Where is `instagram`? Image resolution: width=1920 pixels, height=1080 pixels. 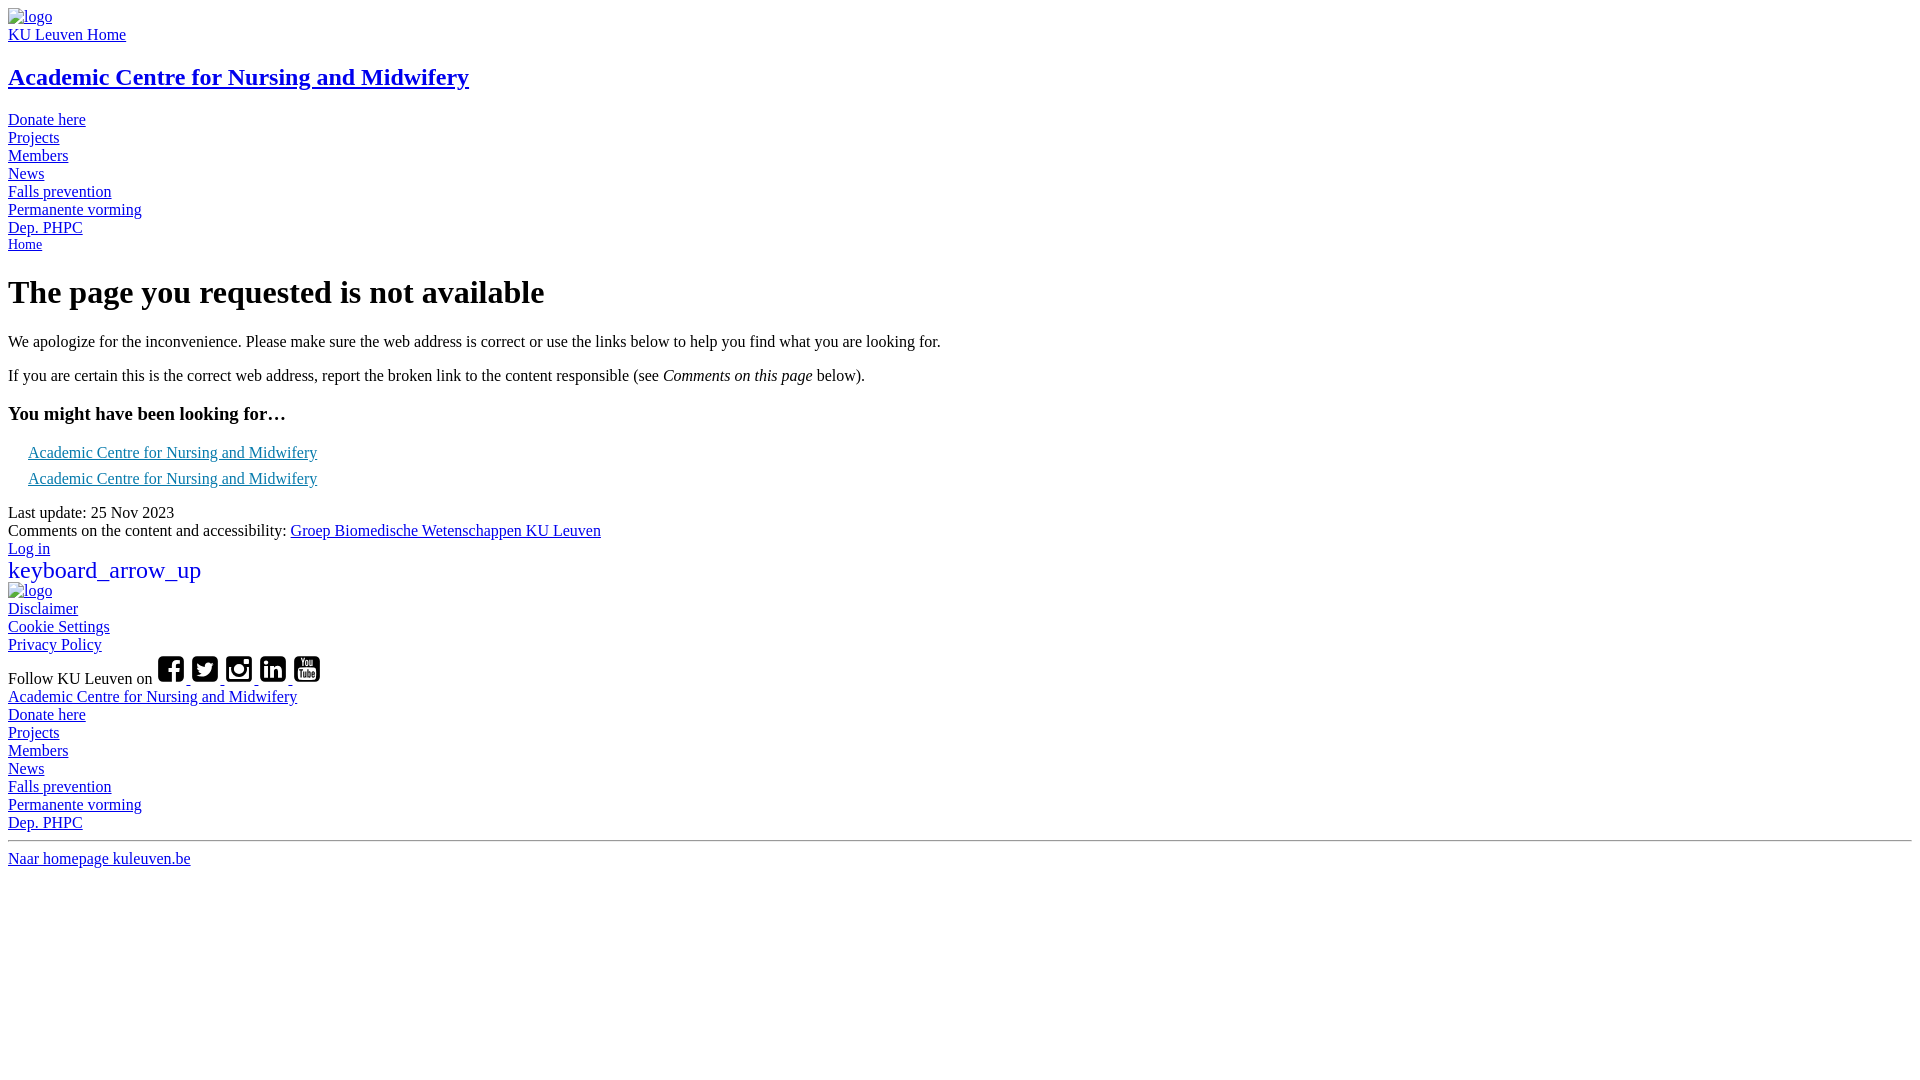
instagram is located at coordinates (241, 678).